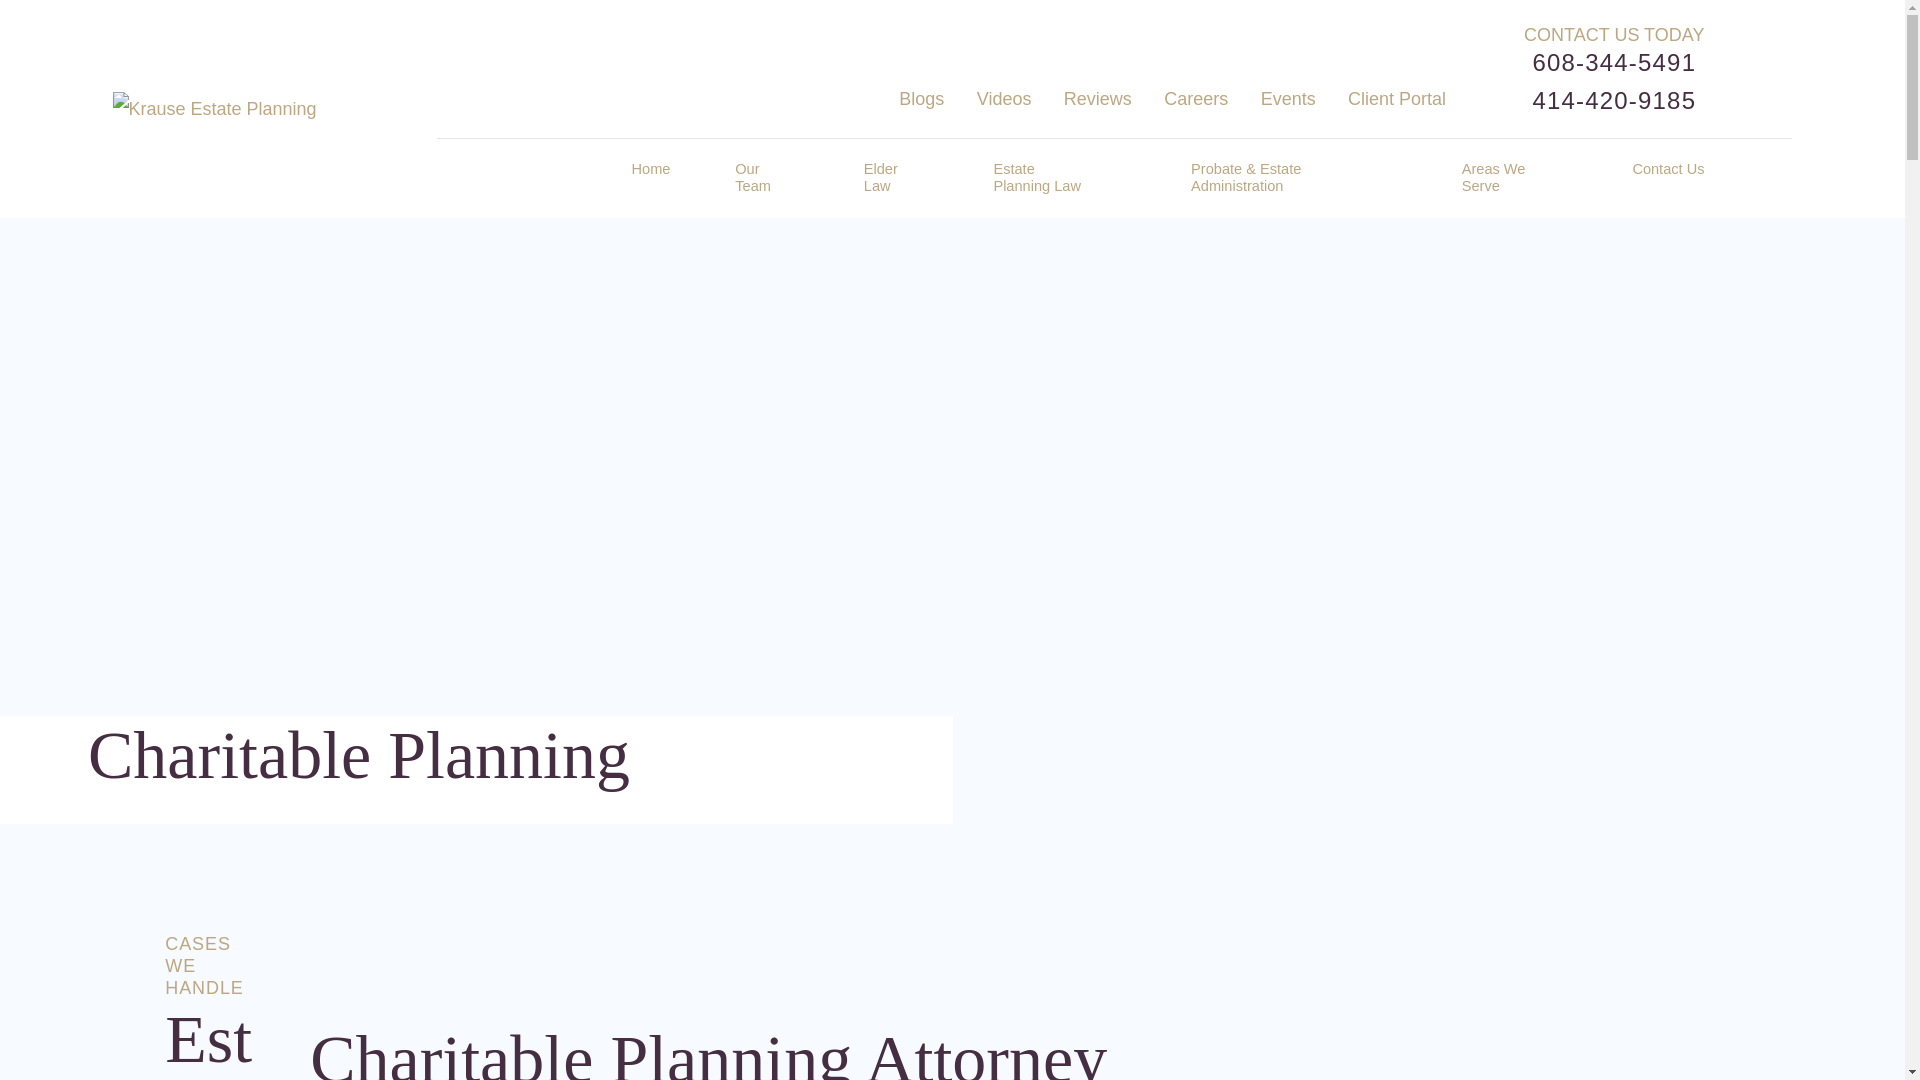  What do you see at coordinates (650, 178) in the screenshot?
I see `Home` at bounding box center [650, 178].